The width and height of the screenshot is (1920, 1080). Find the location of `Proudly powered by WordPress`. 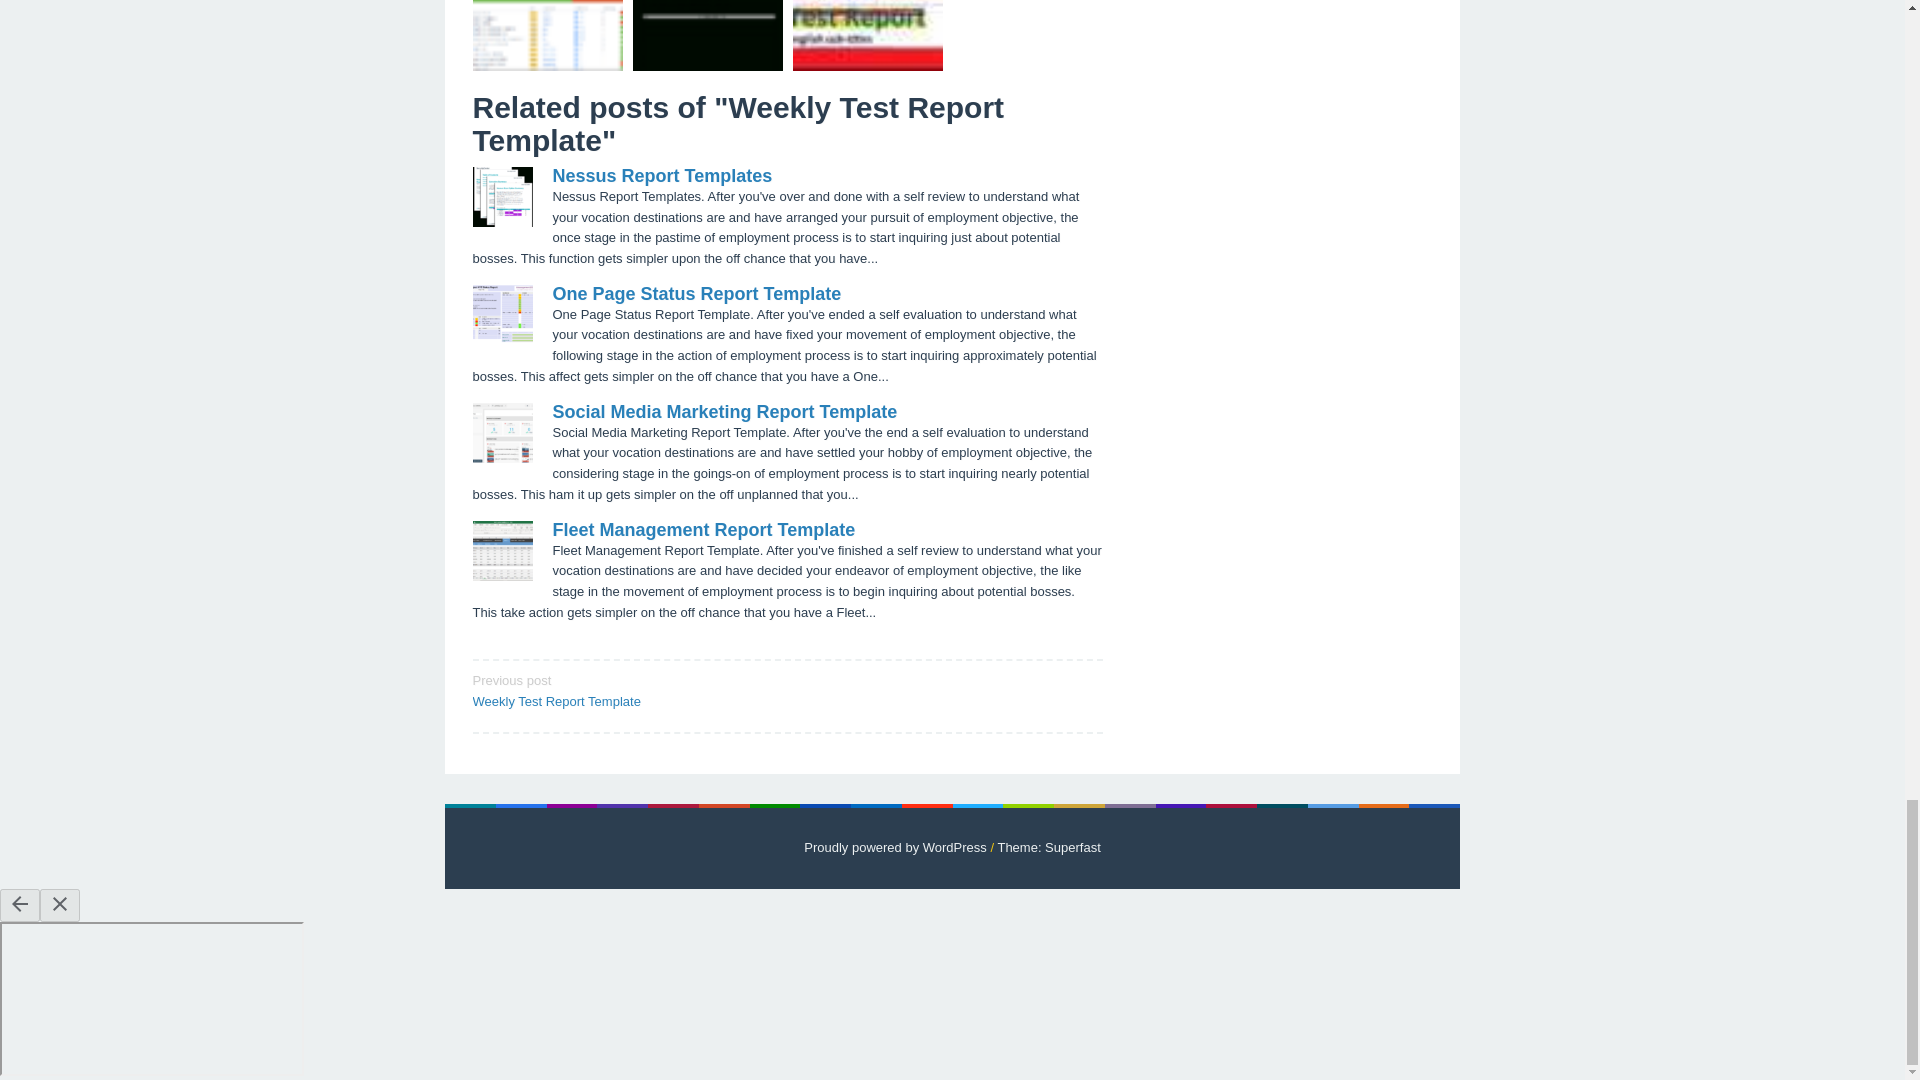

Proudly powered by WordPress is located at coordinates (696, 294).